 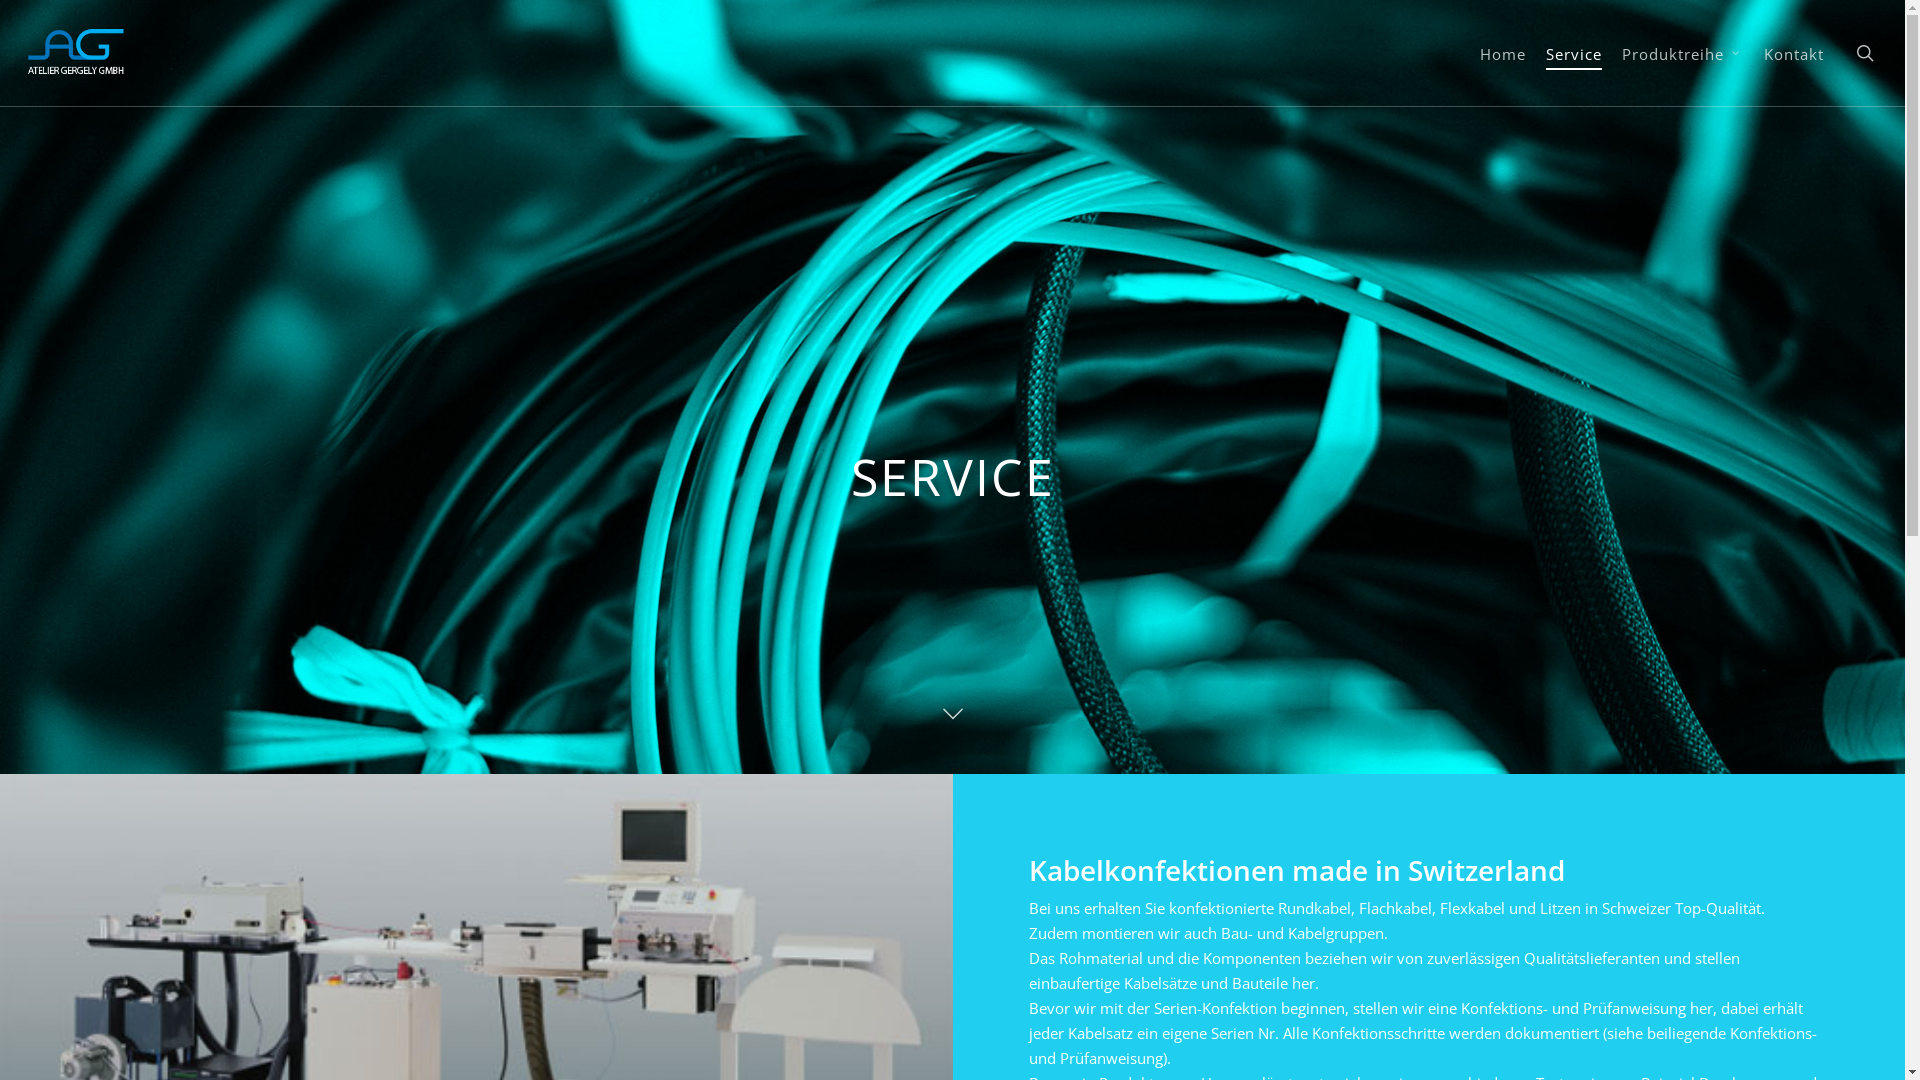 I want to click on info@ateliergergely.sk, so click(x=881, y=867).